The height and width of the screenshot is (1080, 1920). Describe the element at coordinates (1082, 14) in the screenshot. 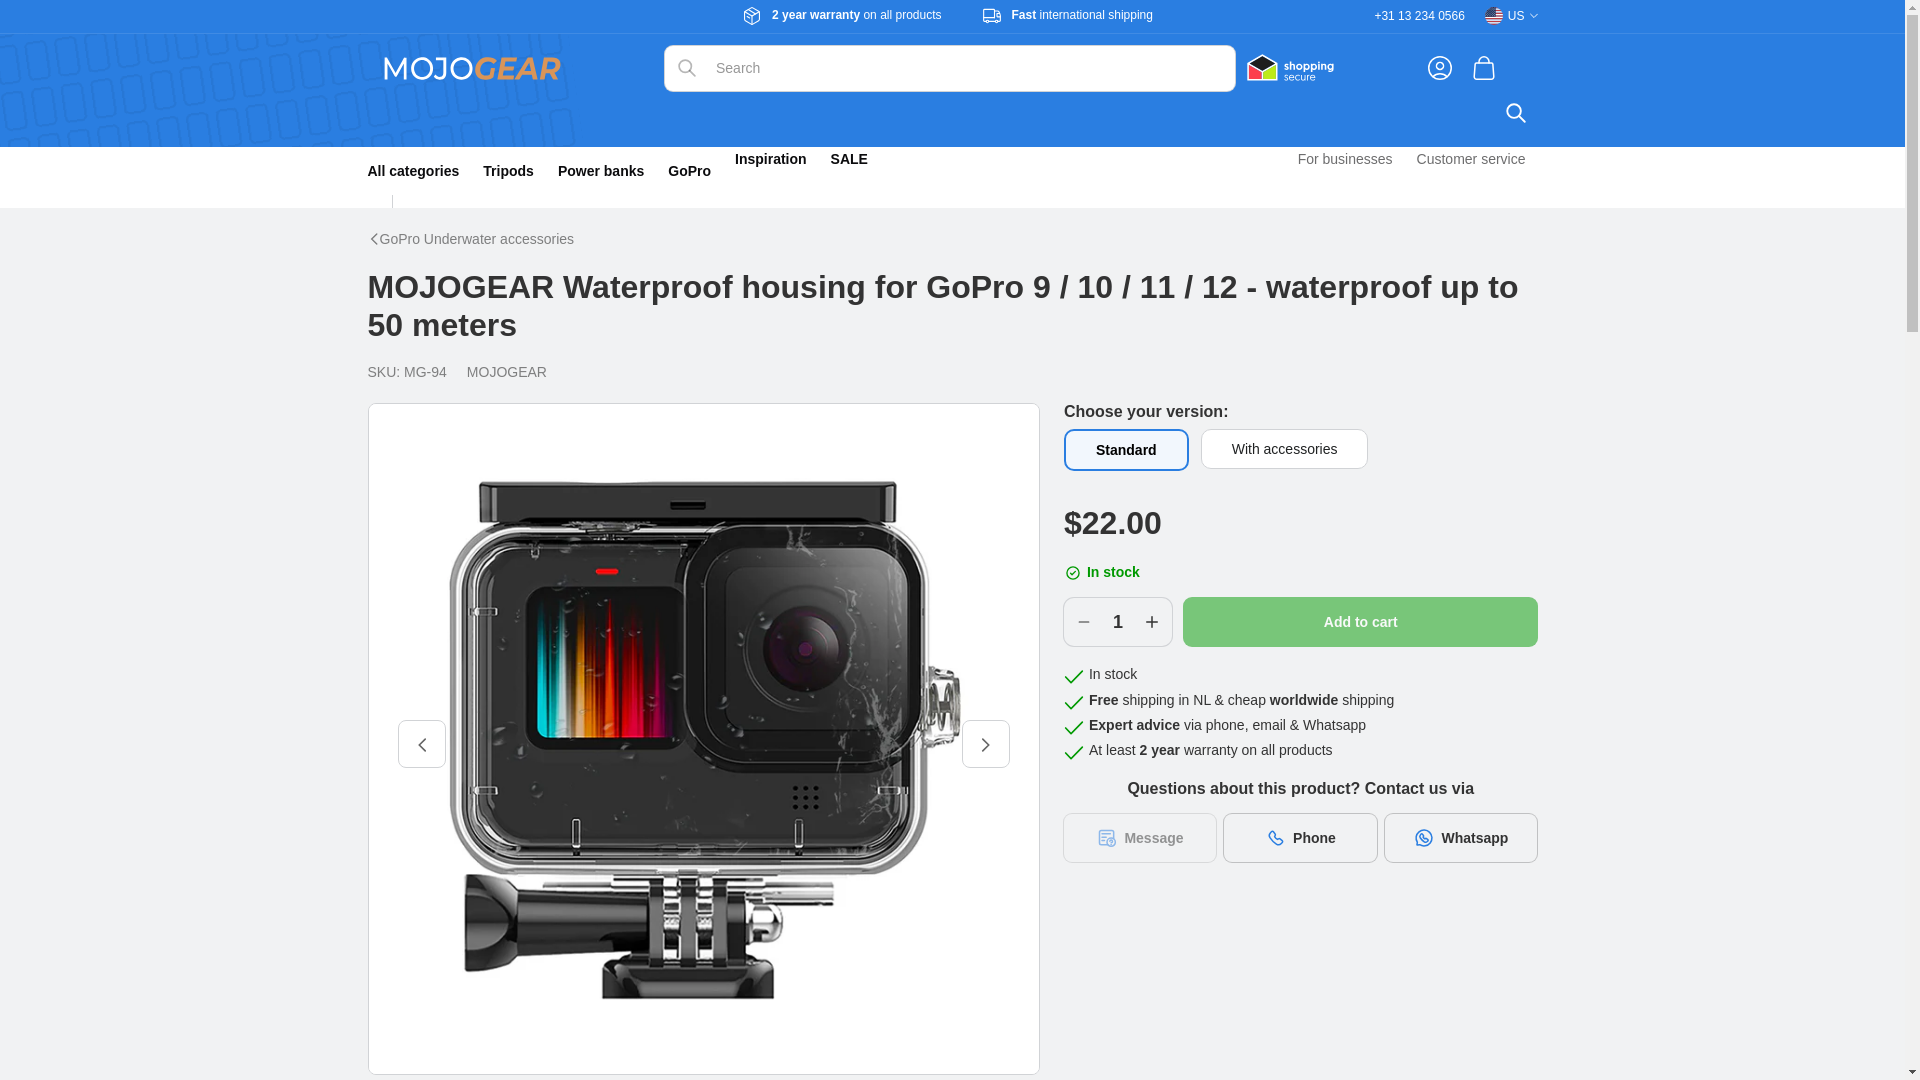

I see `Fast international shipping` at that location.